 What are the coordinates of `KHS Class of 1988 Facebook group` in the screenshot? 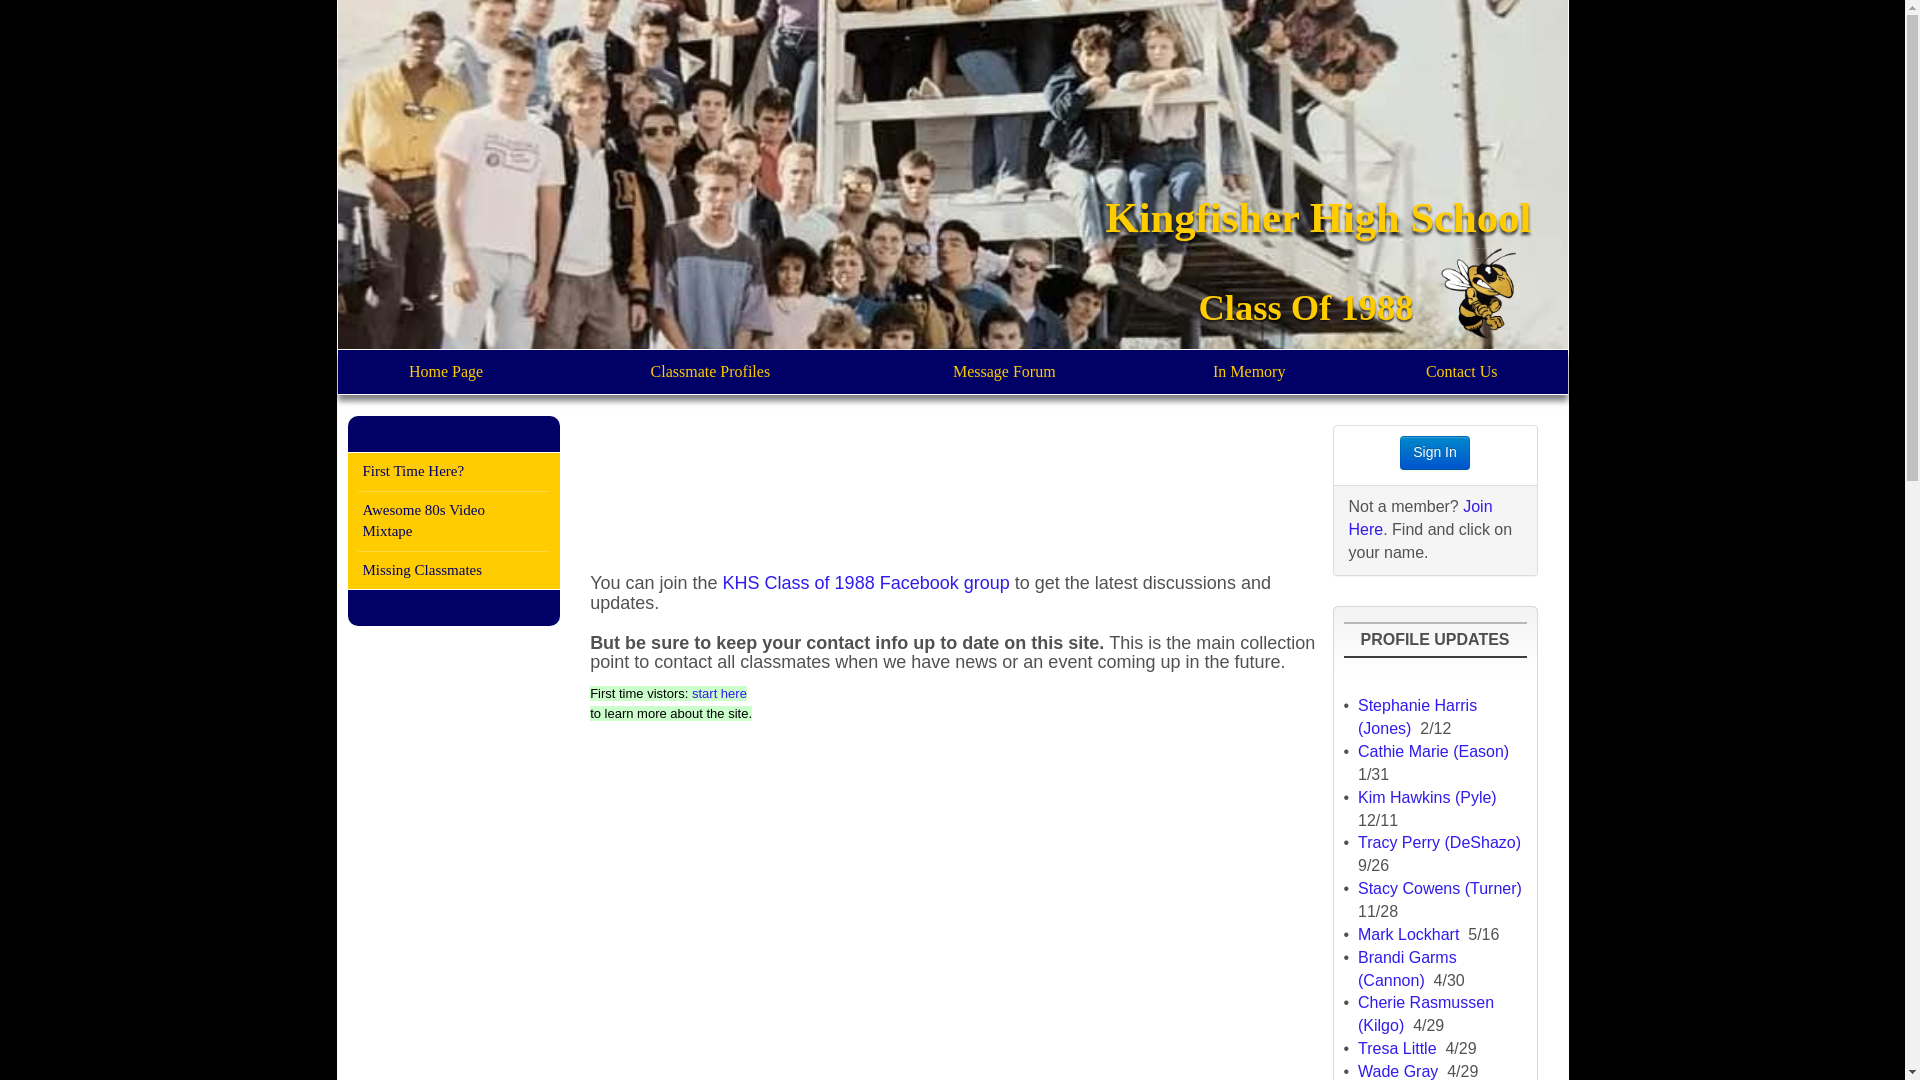 It's located at (866, 582).